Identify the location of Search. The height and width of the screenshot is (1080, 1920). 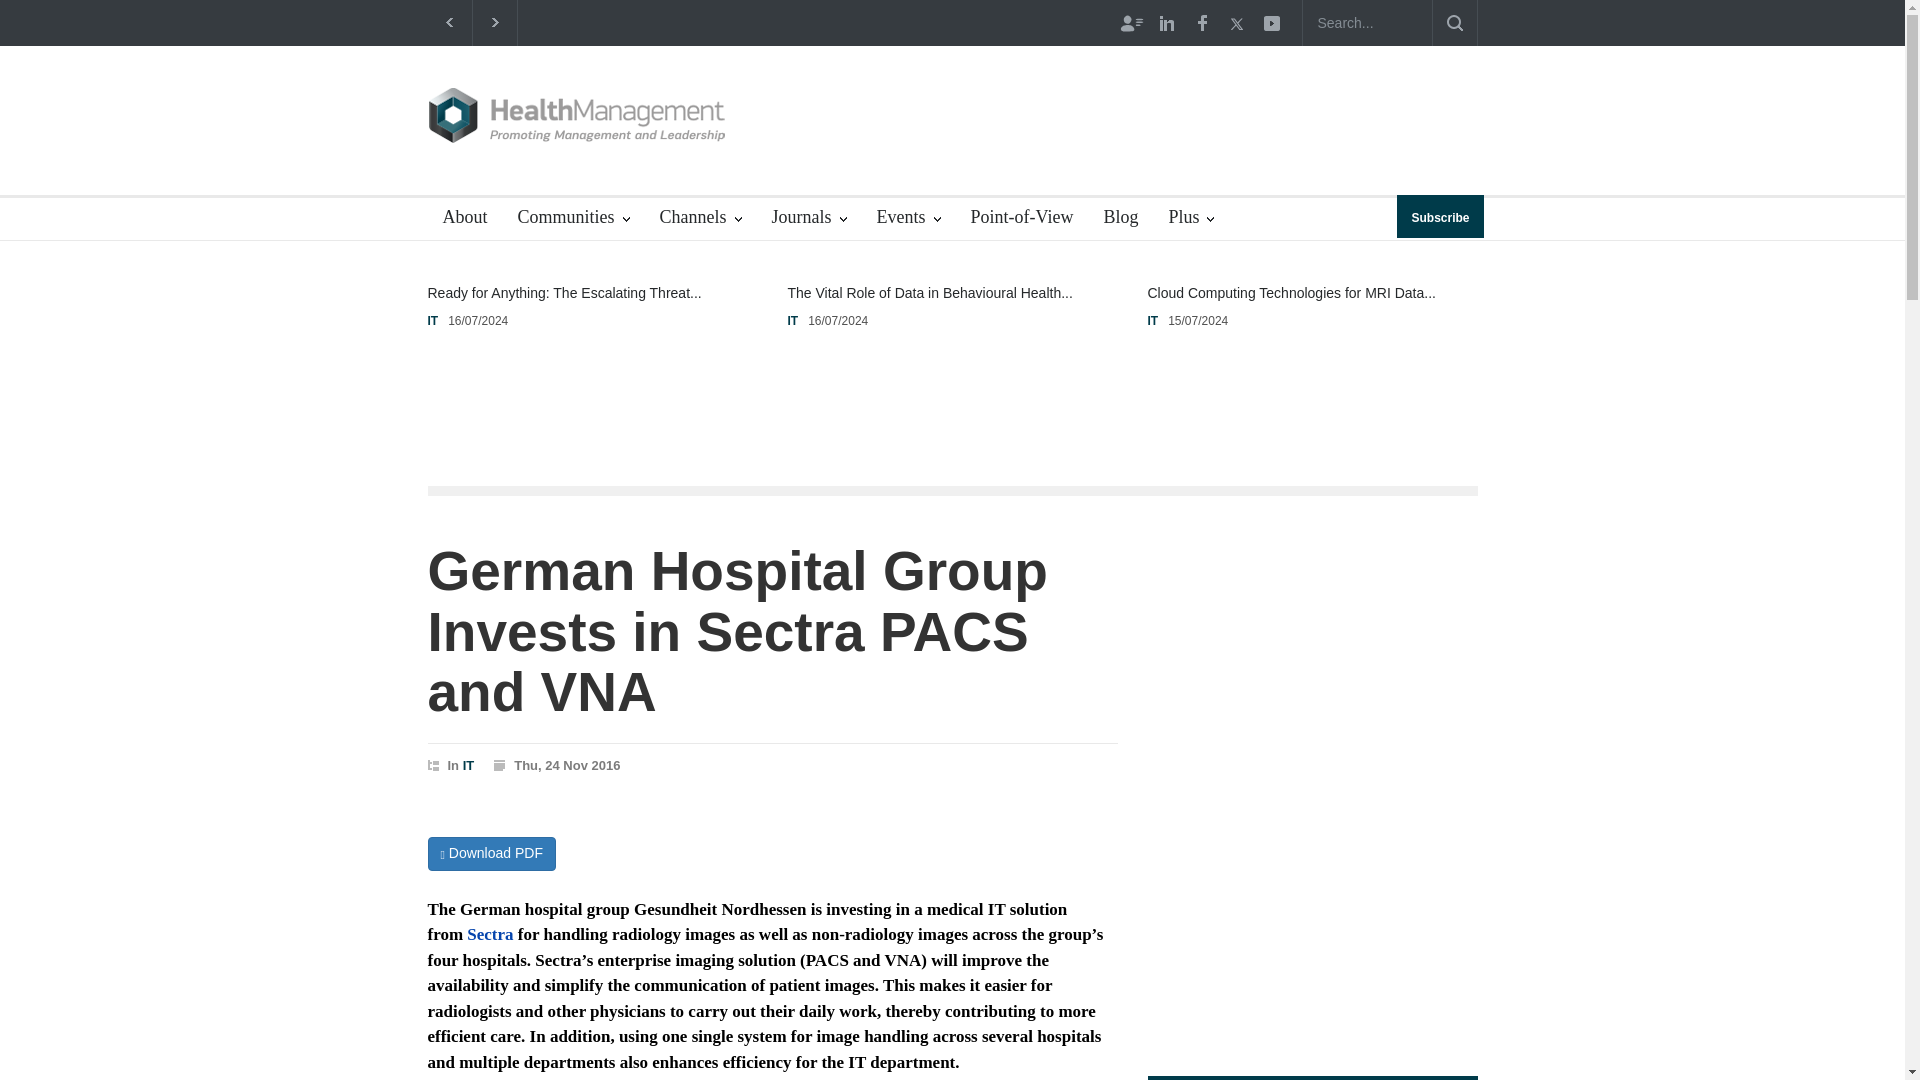
(1454, 23).